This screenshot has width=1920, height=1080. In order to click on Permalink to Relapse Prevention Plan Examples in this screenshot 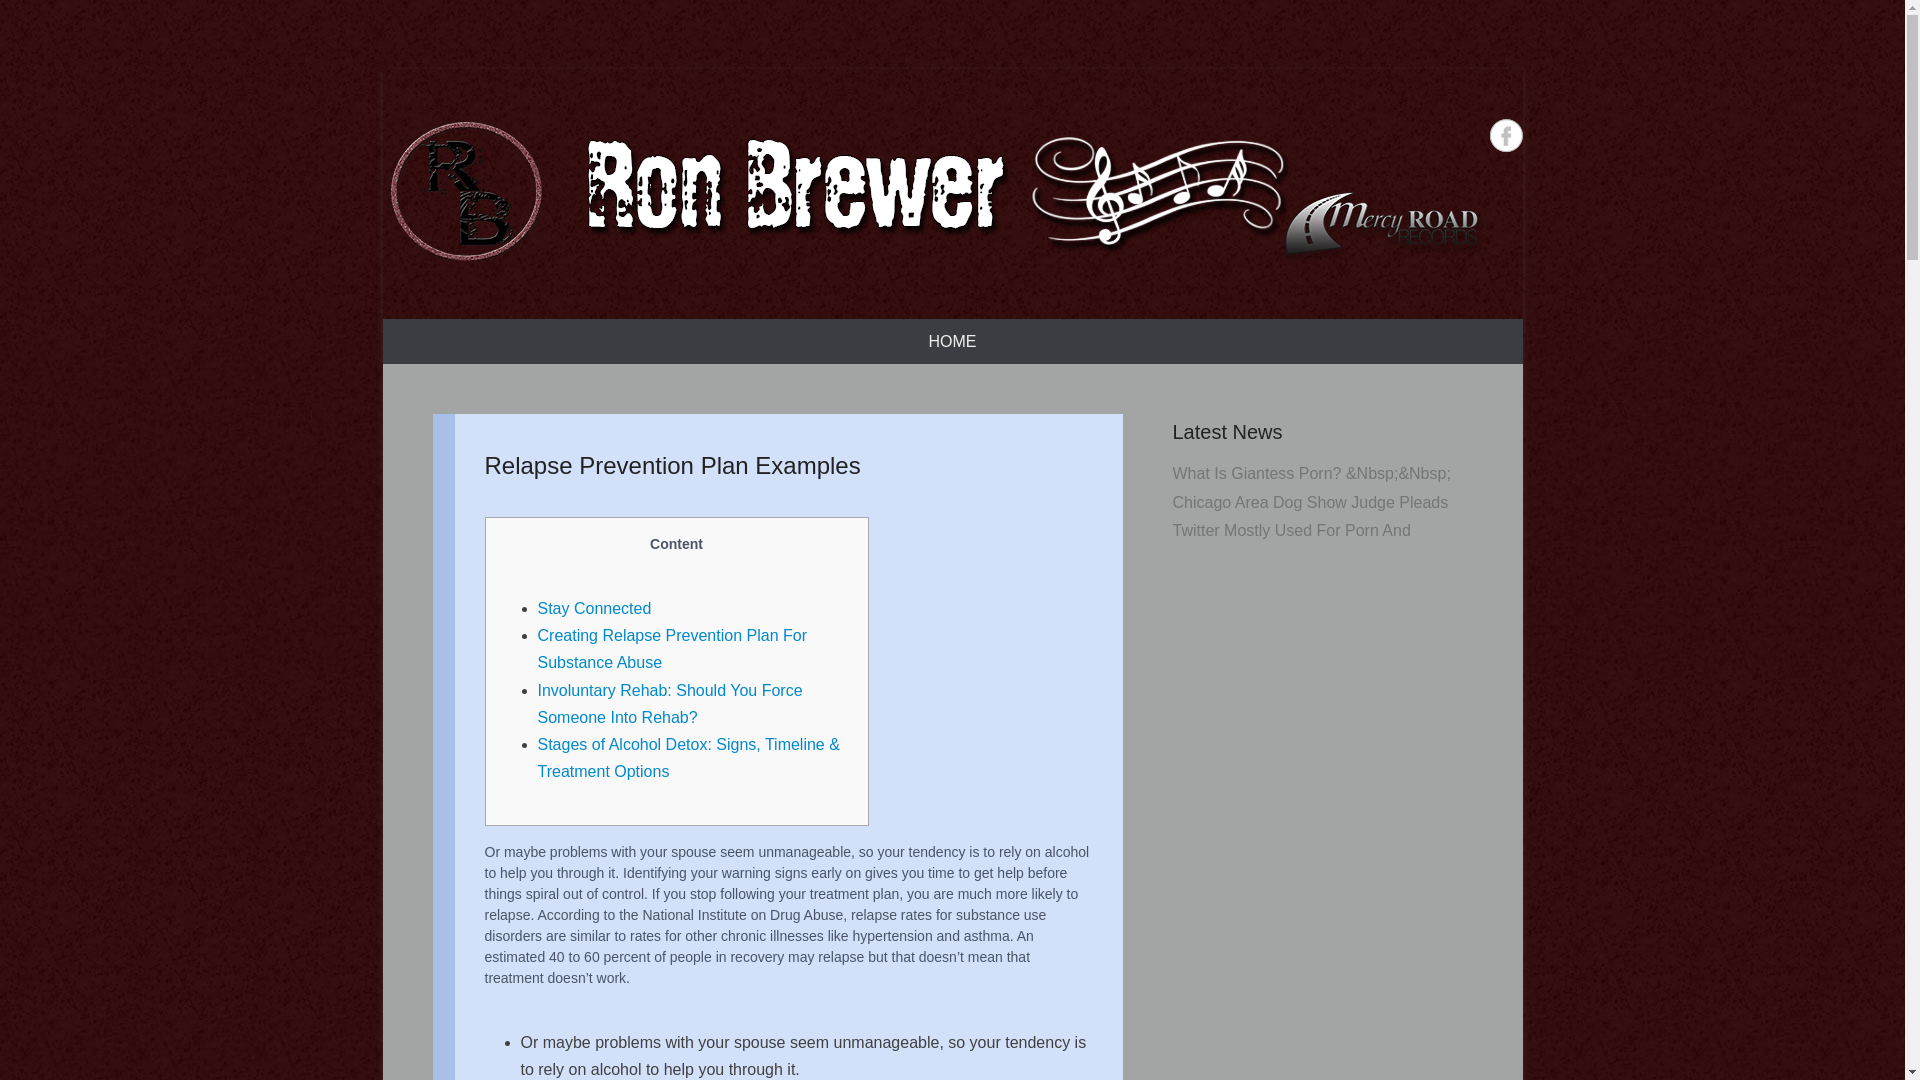, I will do `click(672, 466)`.